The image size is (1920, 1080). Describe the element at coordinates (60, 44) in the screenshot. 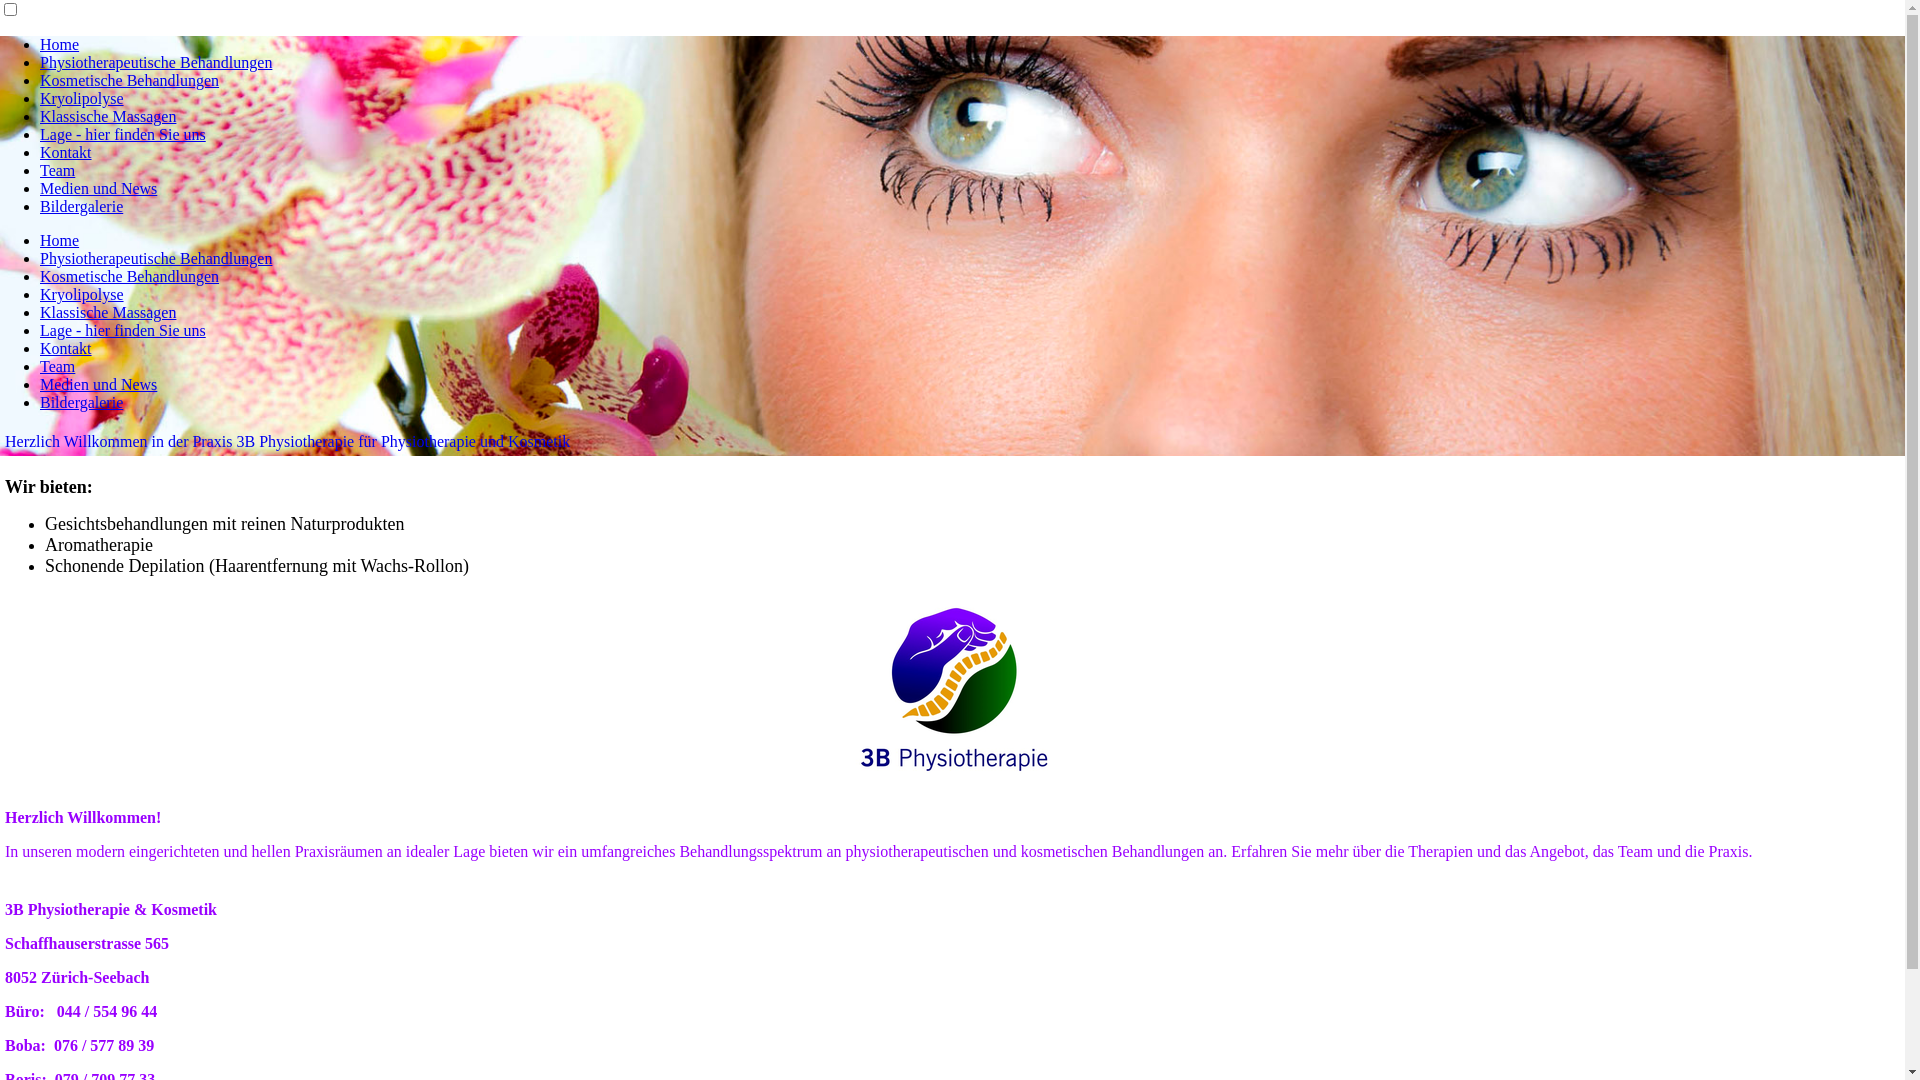

I see `Home` at that location.